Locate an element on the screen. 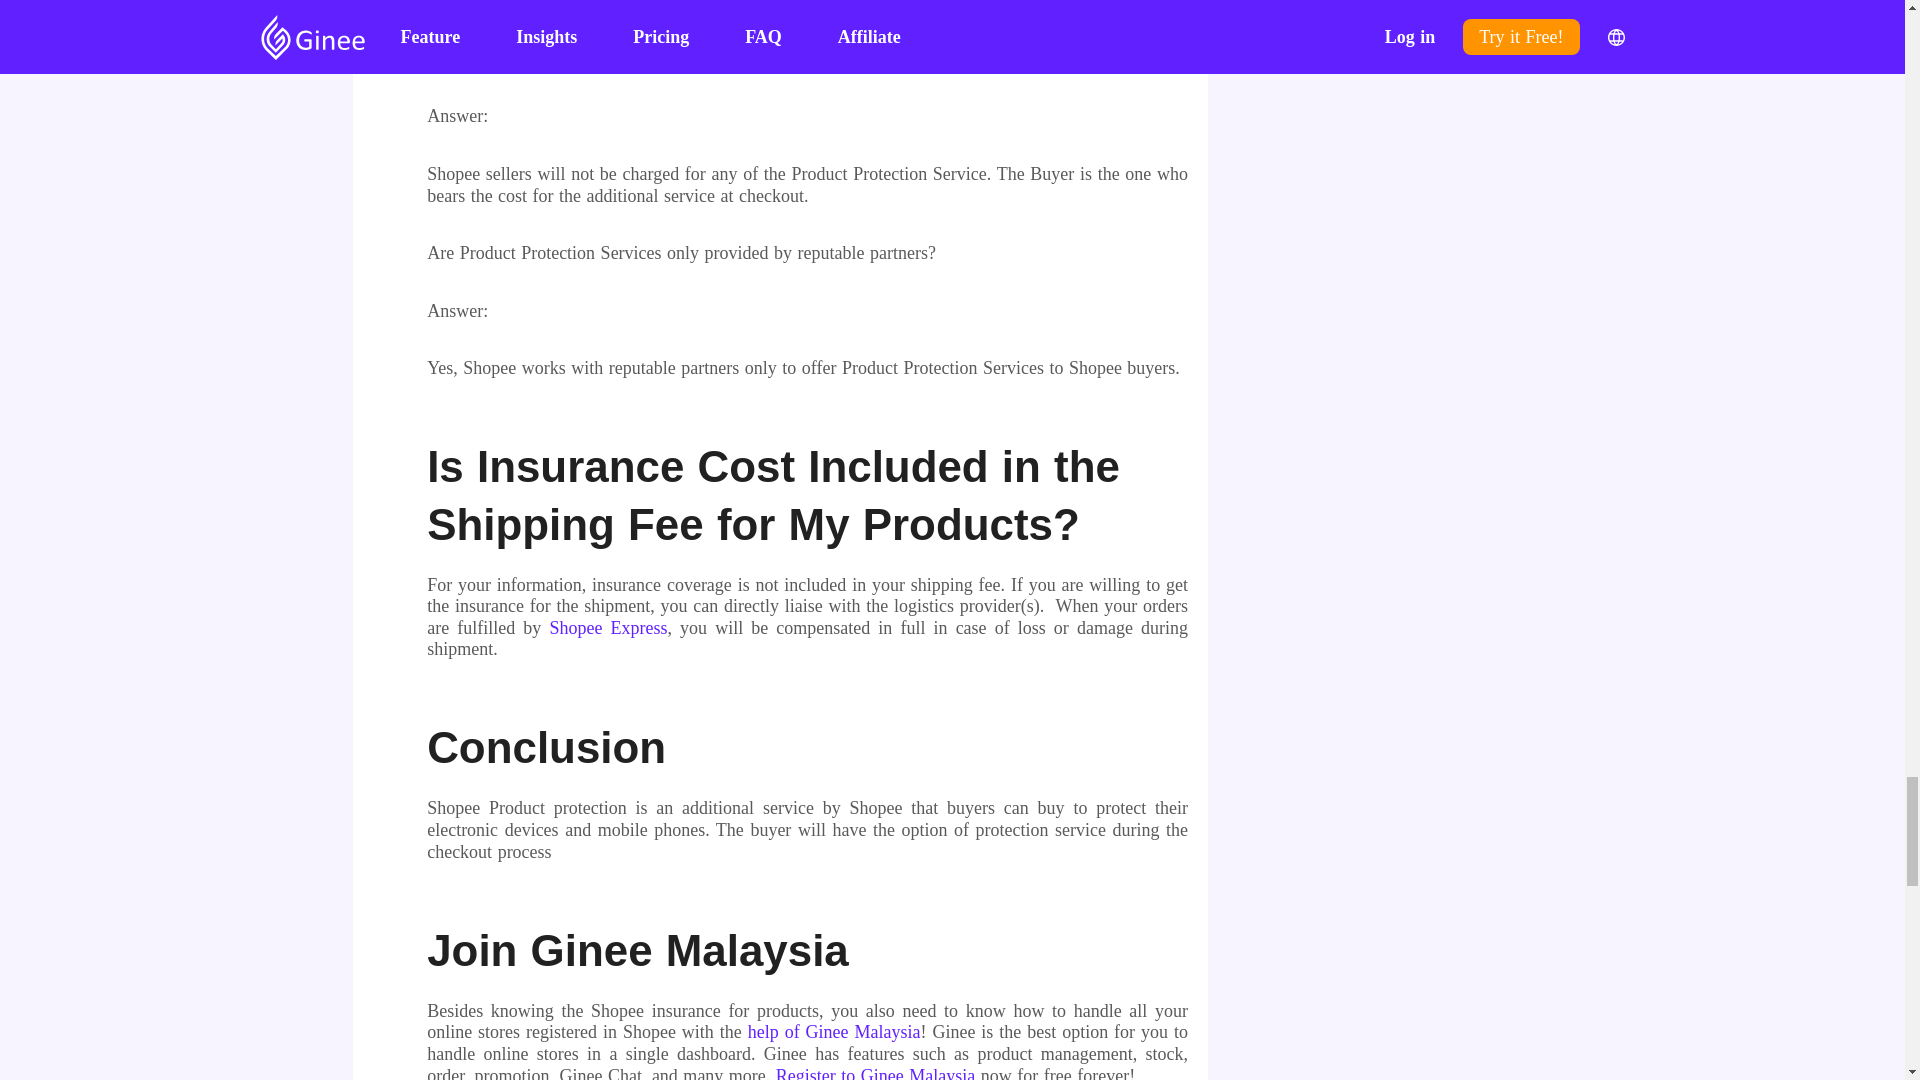  Shopee Express is located at coordinates (608, 628).